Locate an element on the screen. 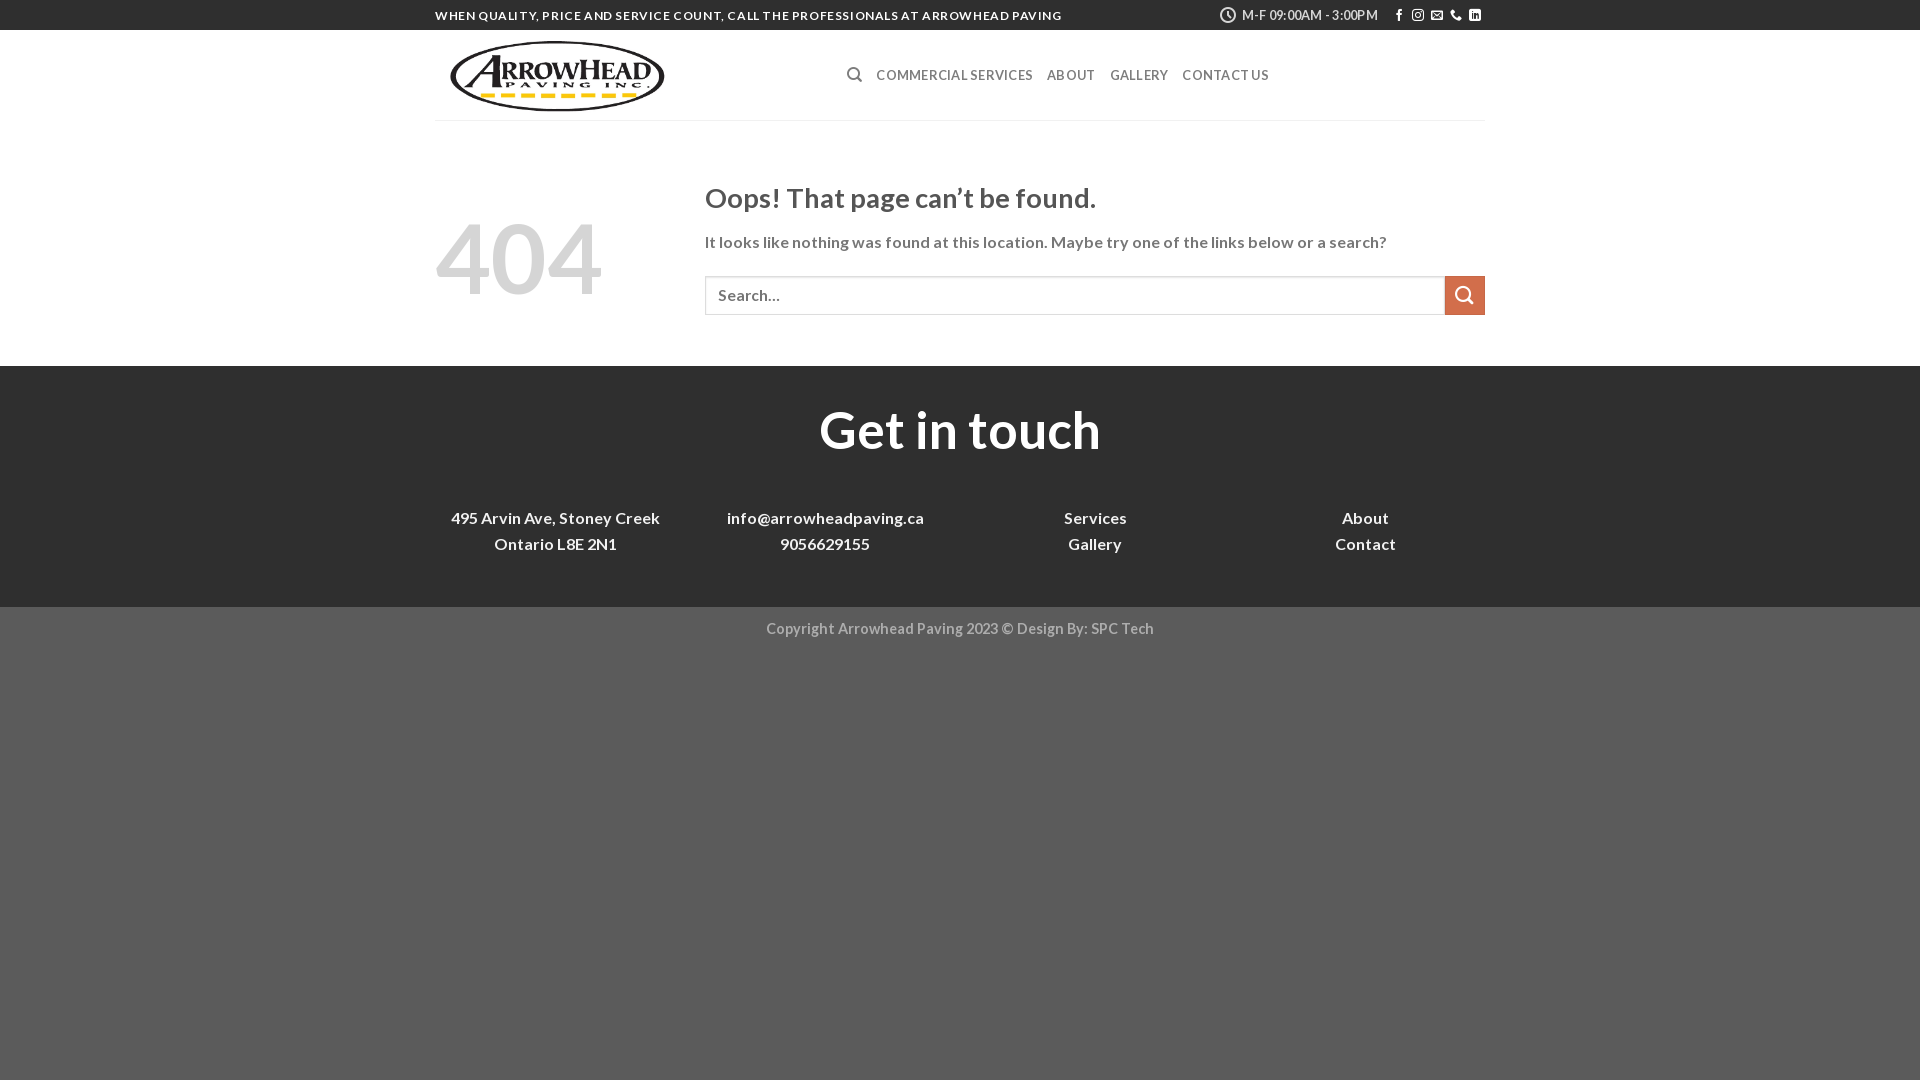  M-F 09:00AM - 3:00PM is located at coordinates (1298, 15).